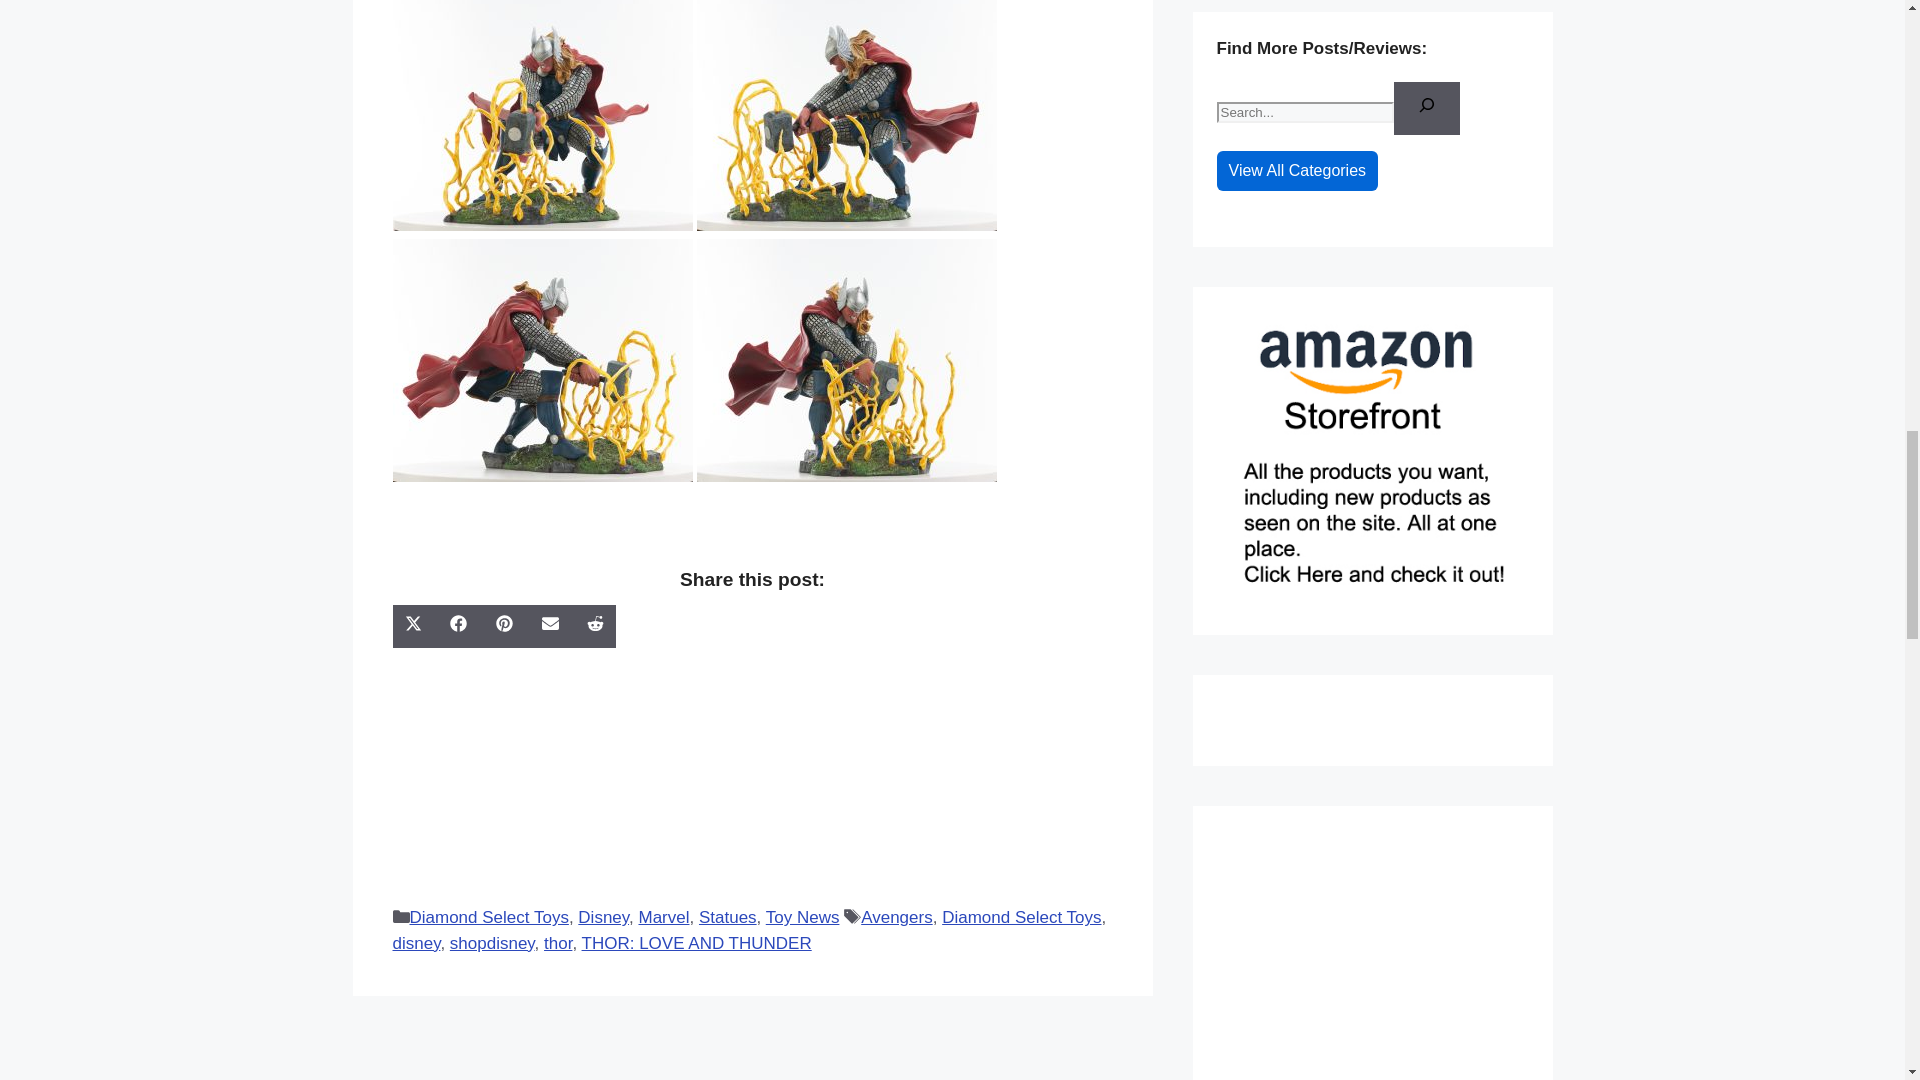 This screenshot has width=1920, height=1080. I want to click on Share on Facebook, so click(460, 626).